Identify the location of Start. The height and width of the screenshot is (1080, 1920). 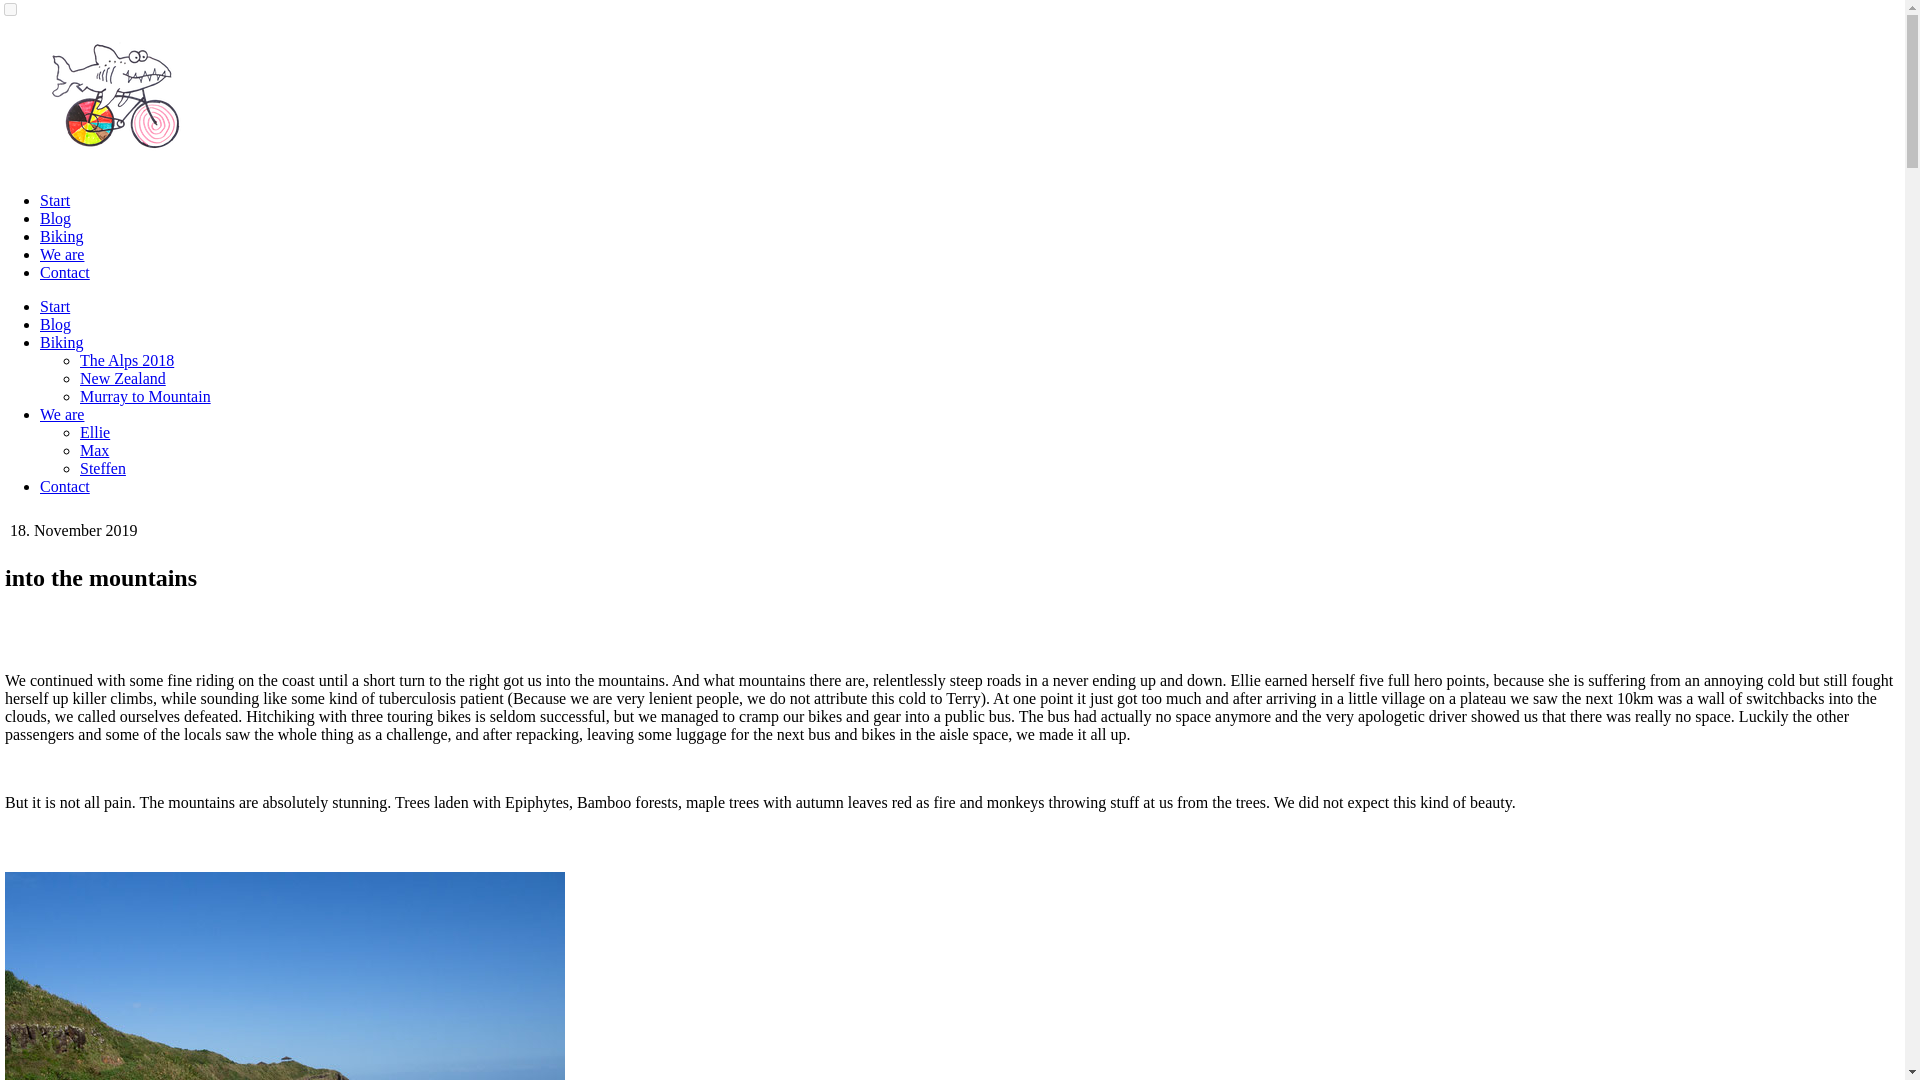
(54, 306).